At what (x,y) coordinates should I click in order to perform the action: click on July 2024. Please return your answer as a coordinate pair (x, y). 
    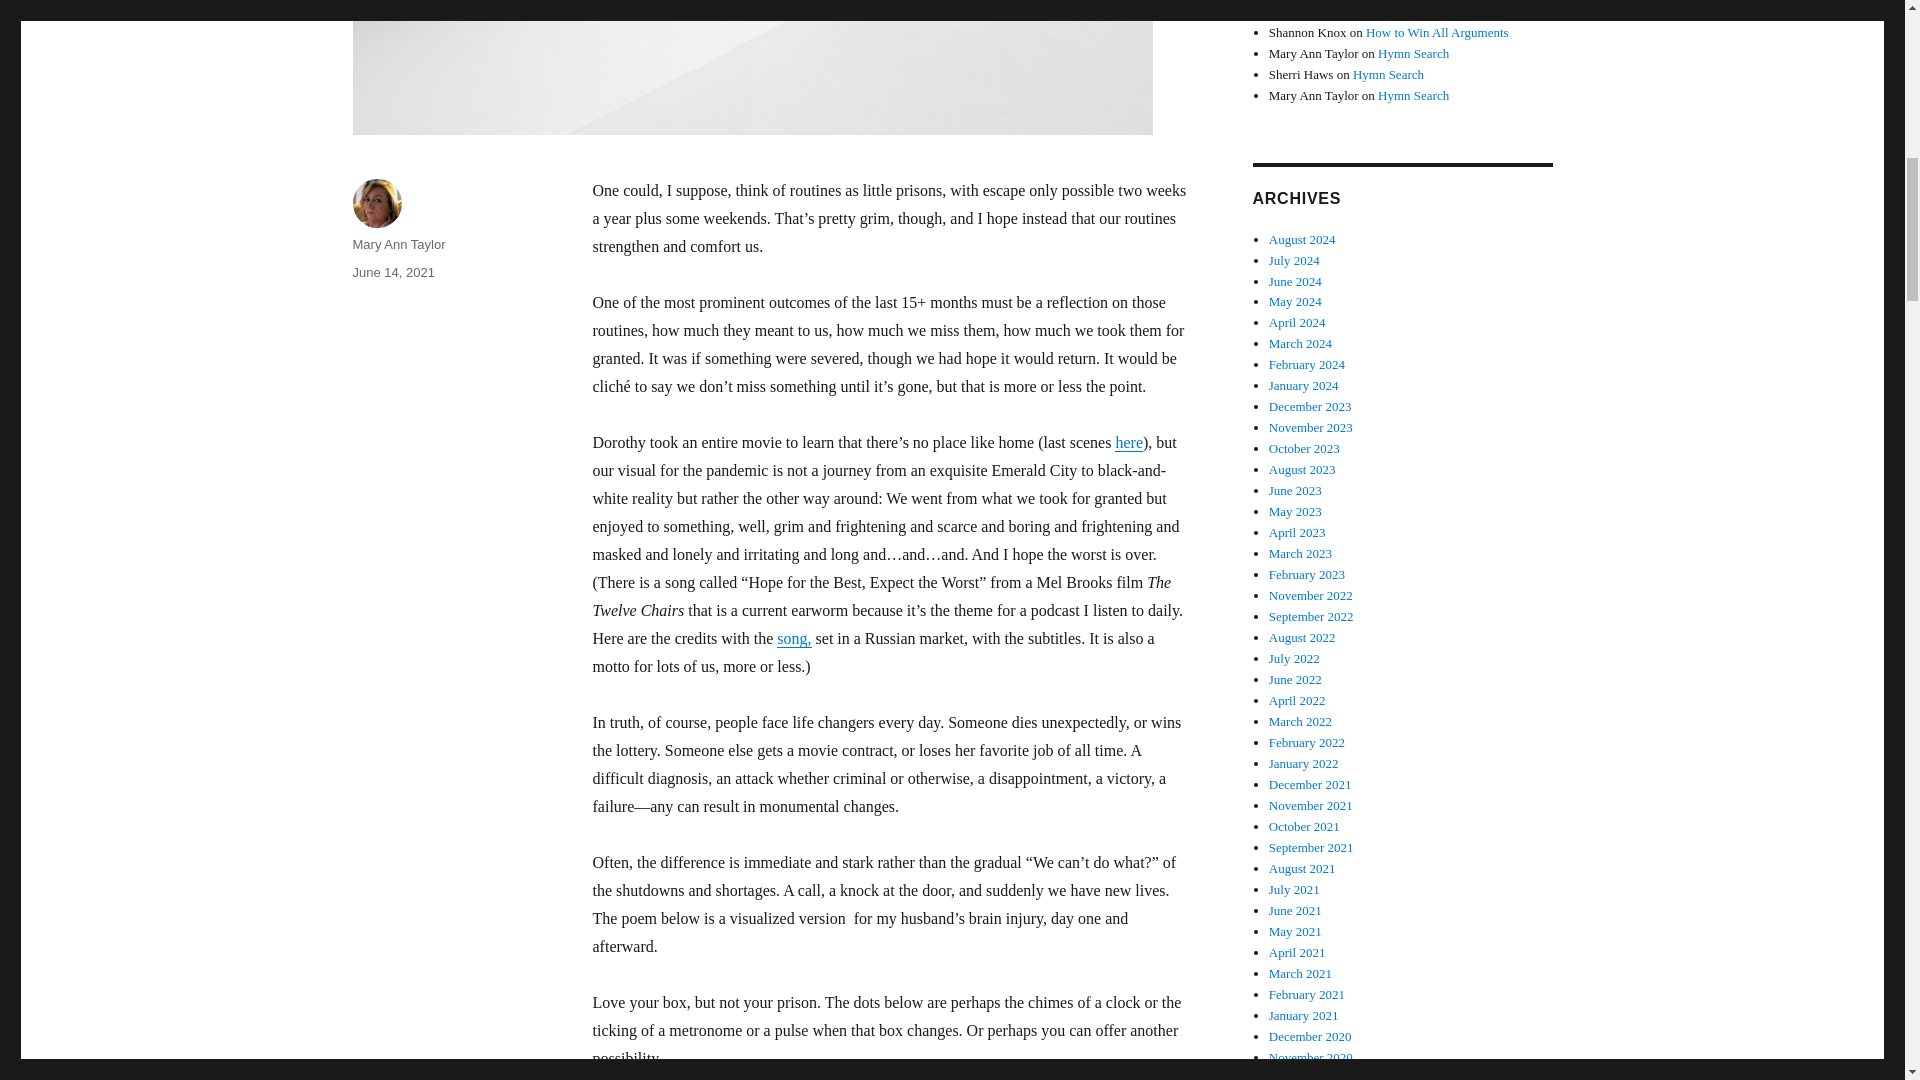
    Looking at the image, I should click on (1294, 260).